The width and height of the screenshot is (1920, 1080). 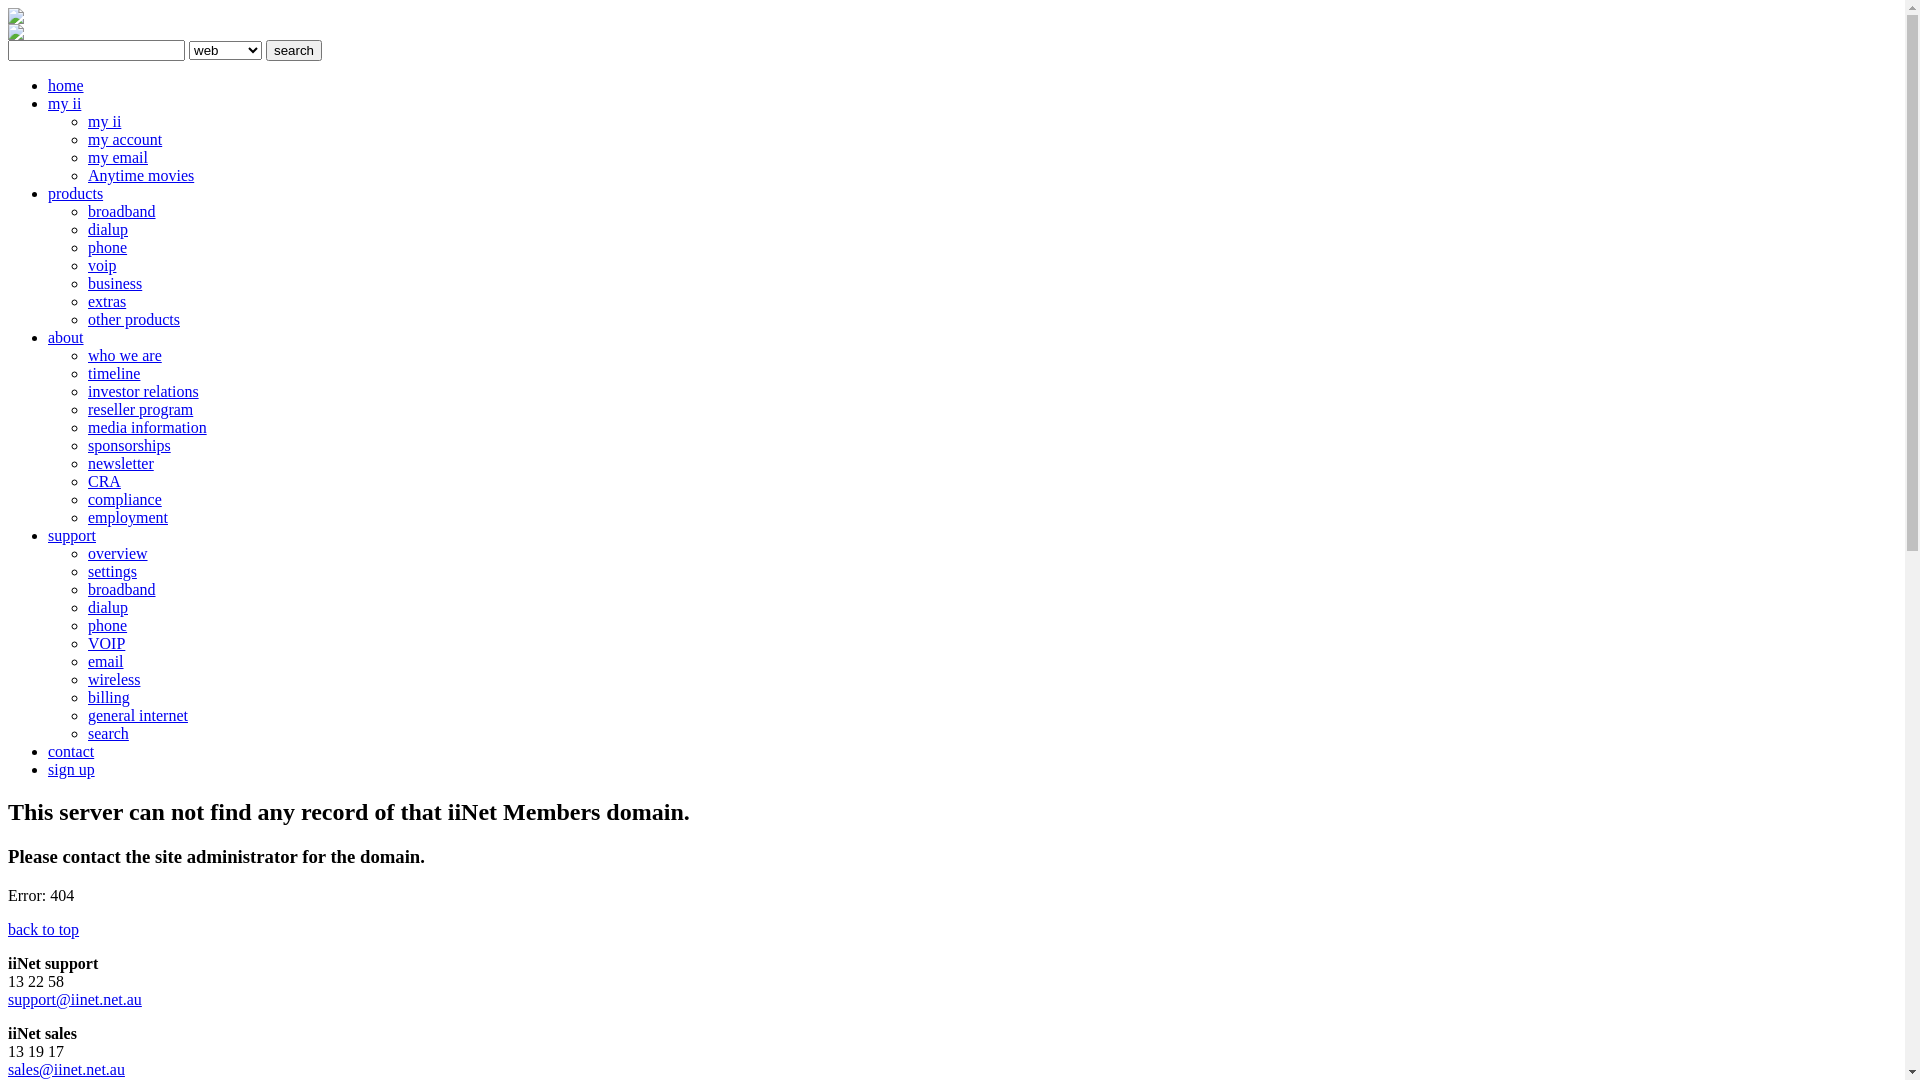 I want to click on phone, so click(x=108, y=248).